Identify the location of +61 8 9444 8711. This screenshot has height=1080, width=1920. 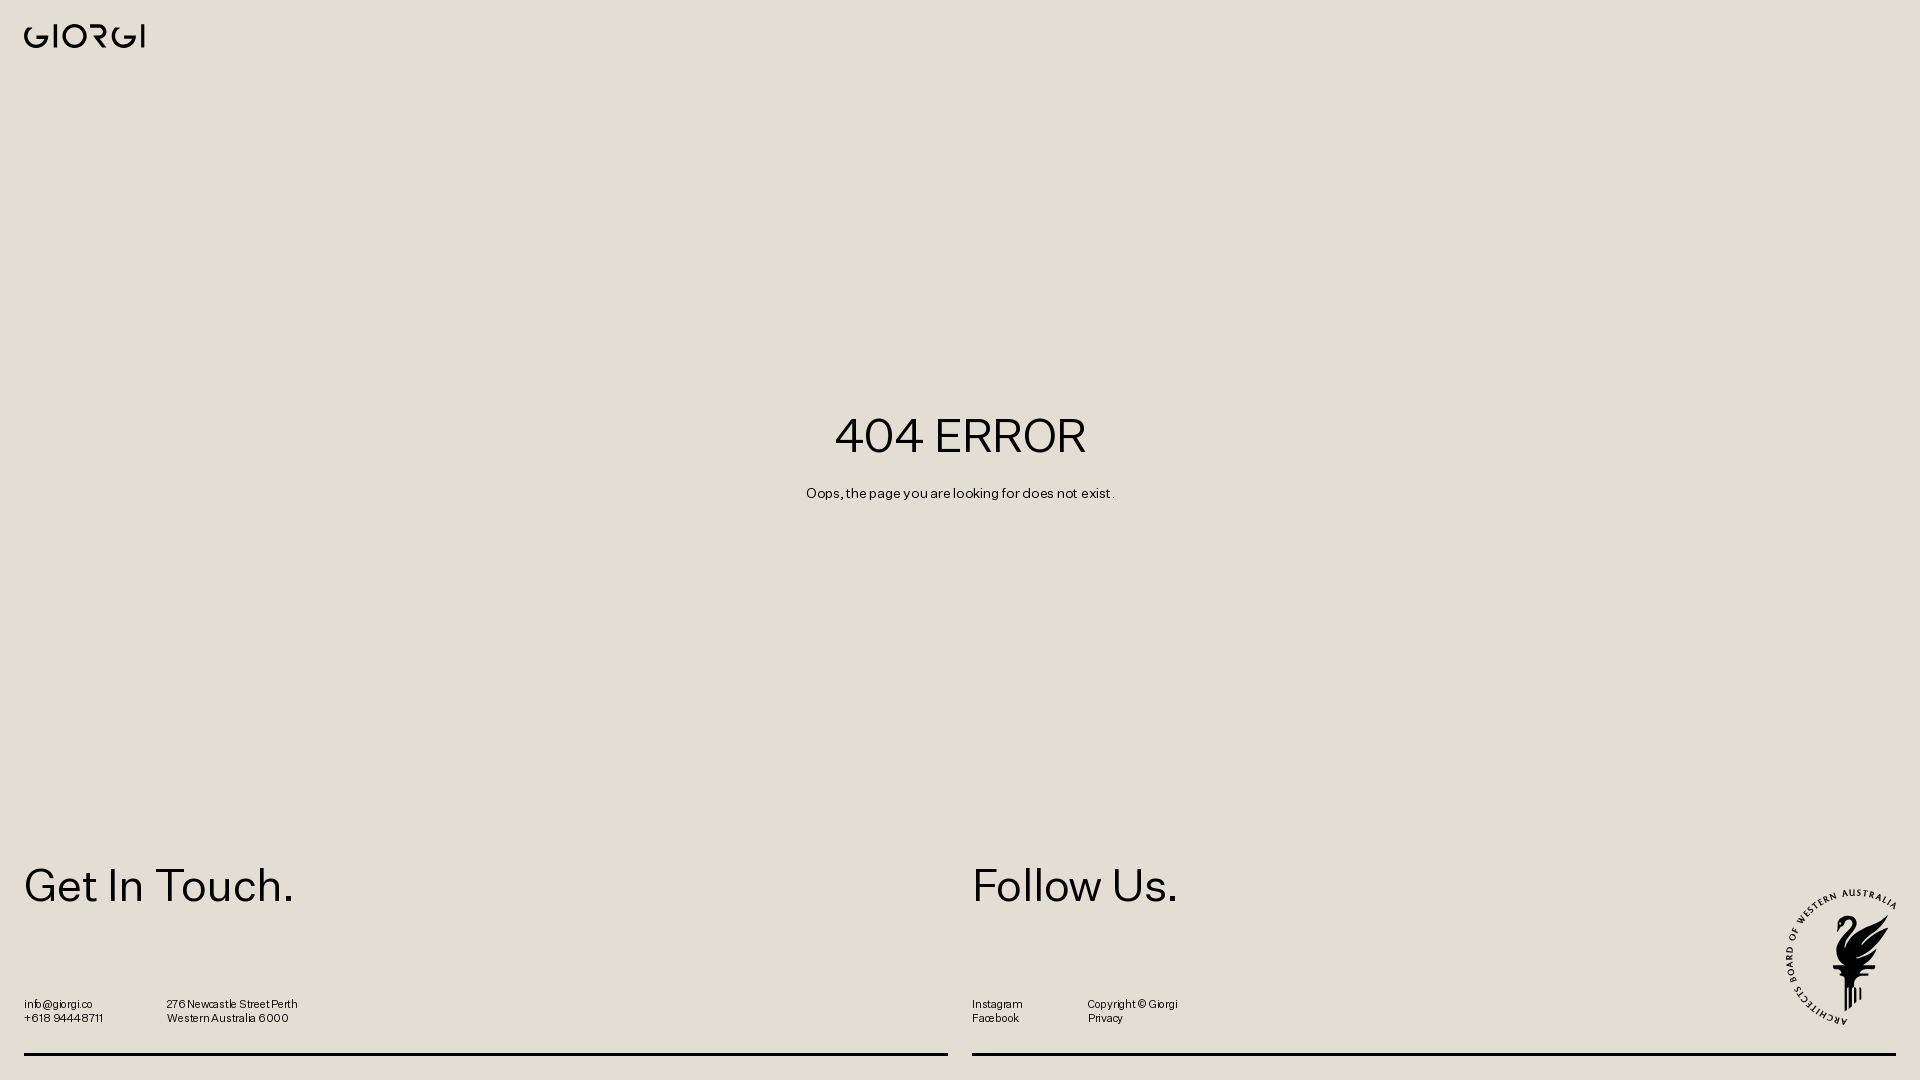
(63, 1018).